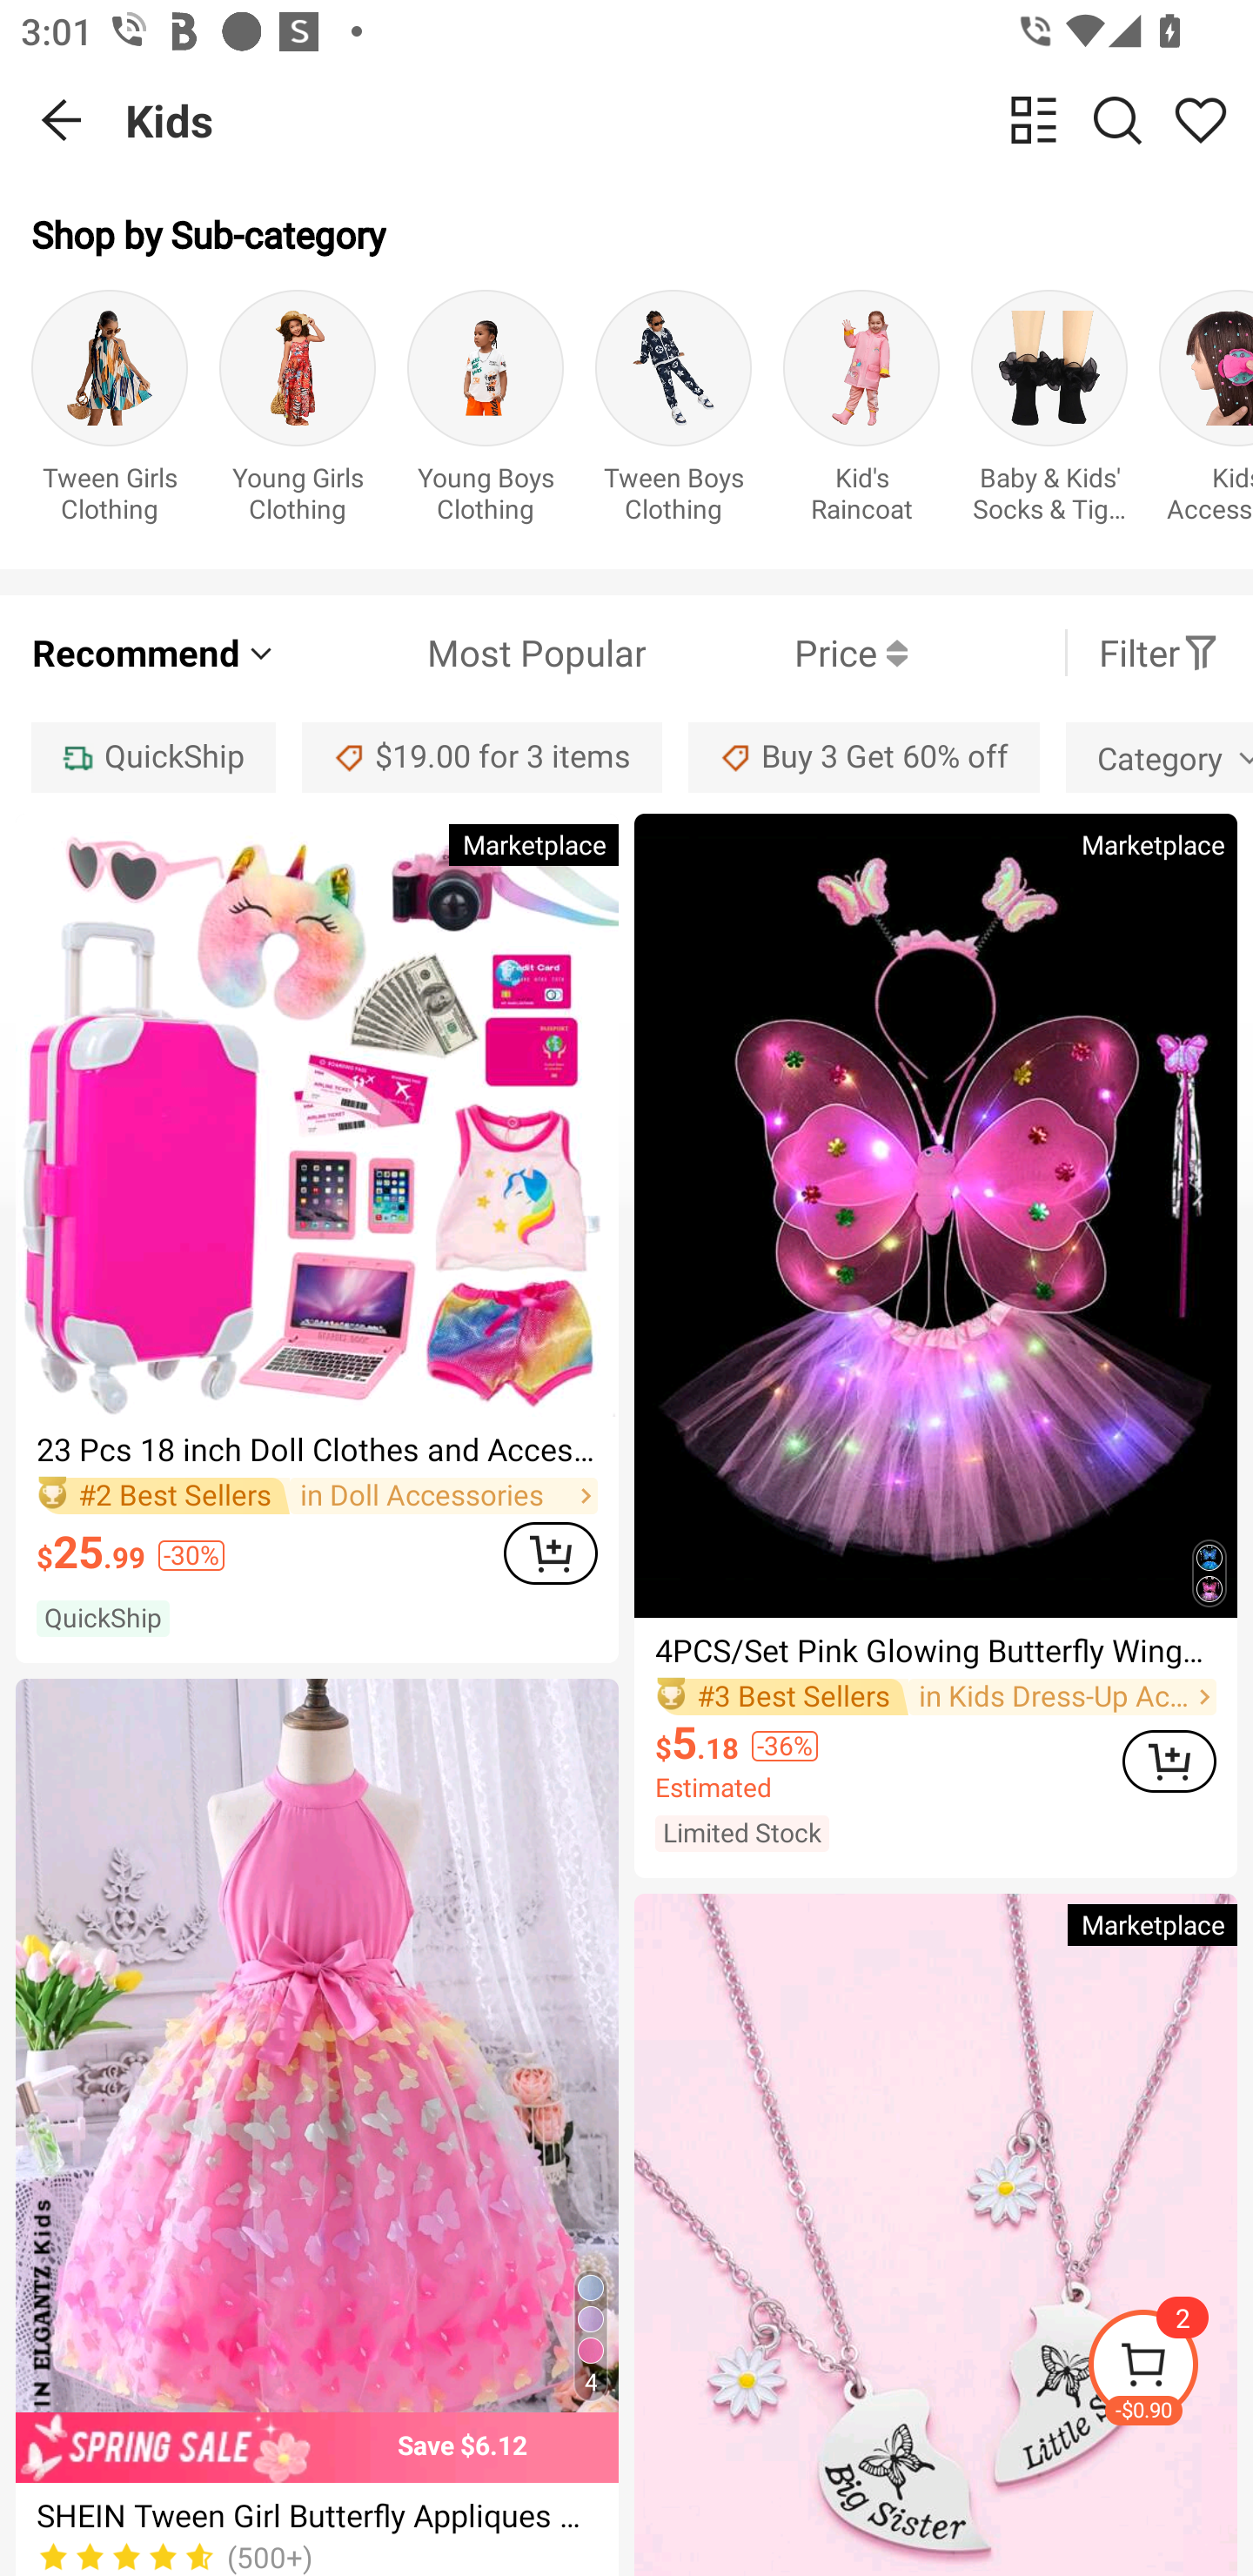 Image resolution: width=1253 pixels, height=2576 pixels. I want to click on change view, so click(1034, 119).